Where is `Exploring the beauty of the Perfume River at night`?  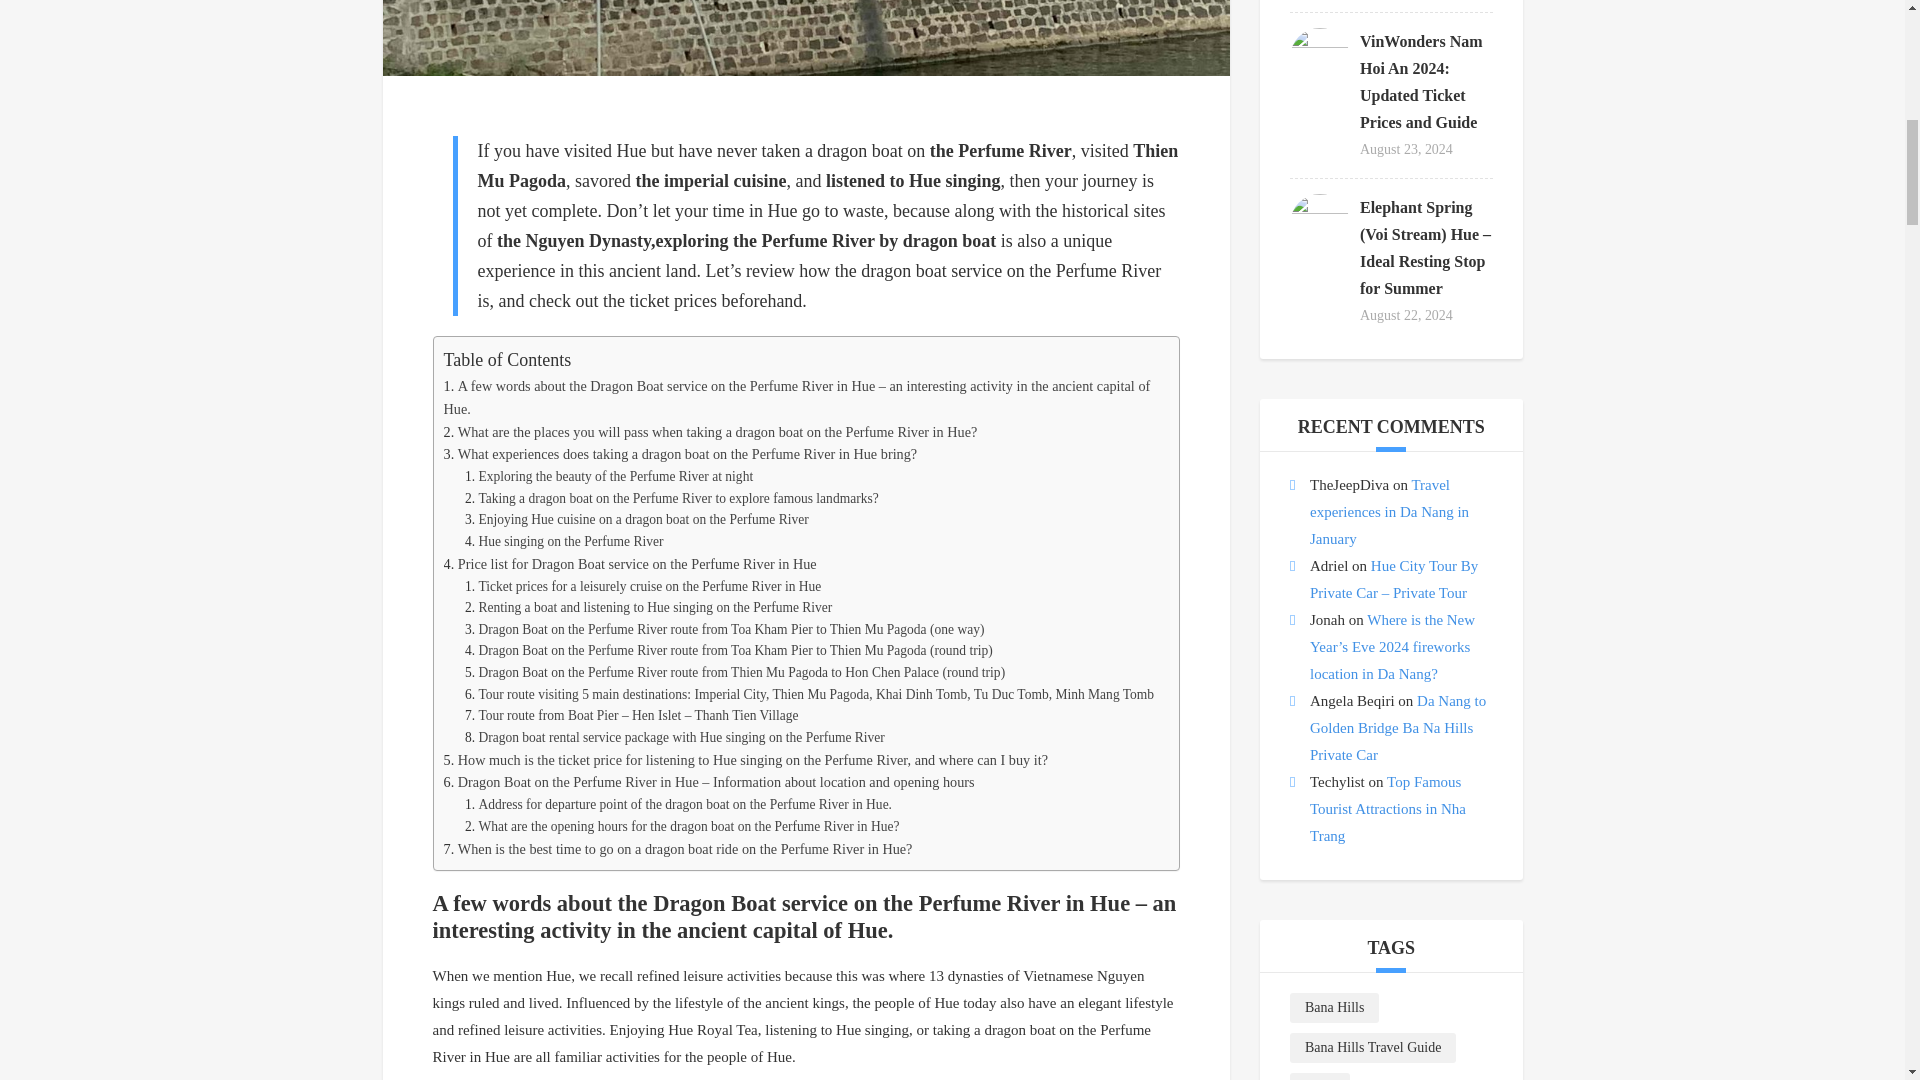
Exploring the beauty of the Perfume River at night is located at coordinates (615, 476).